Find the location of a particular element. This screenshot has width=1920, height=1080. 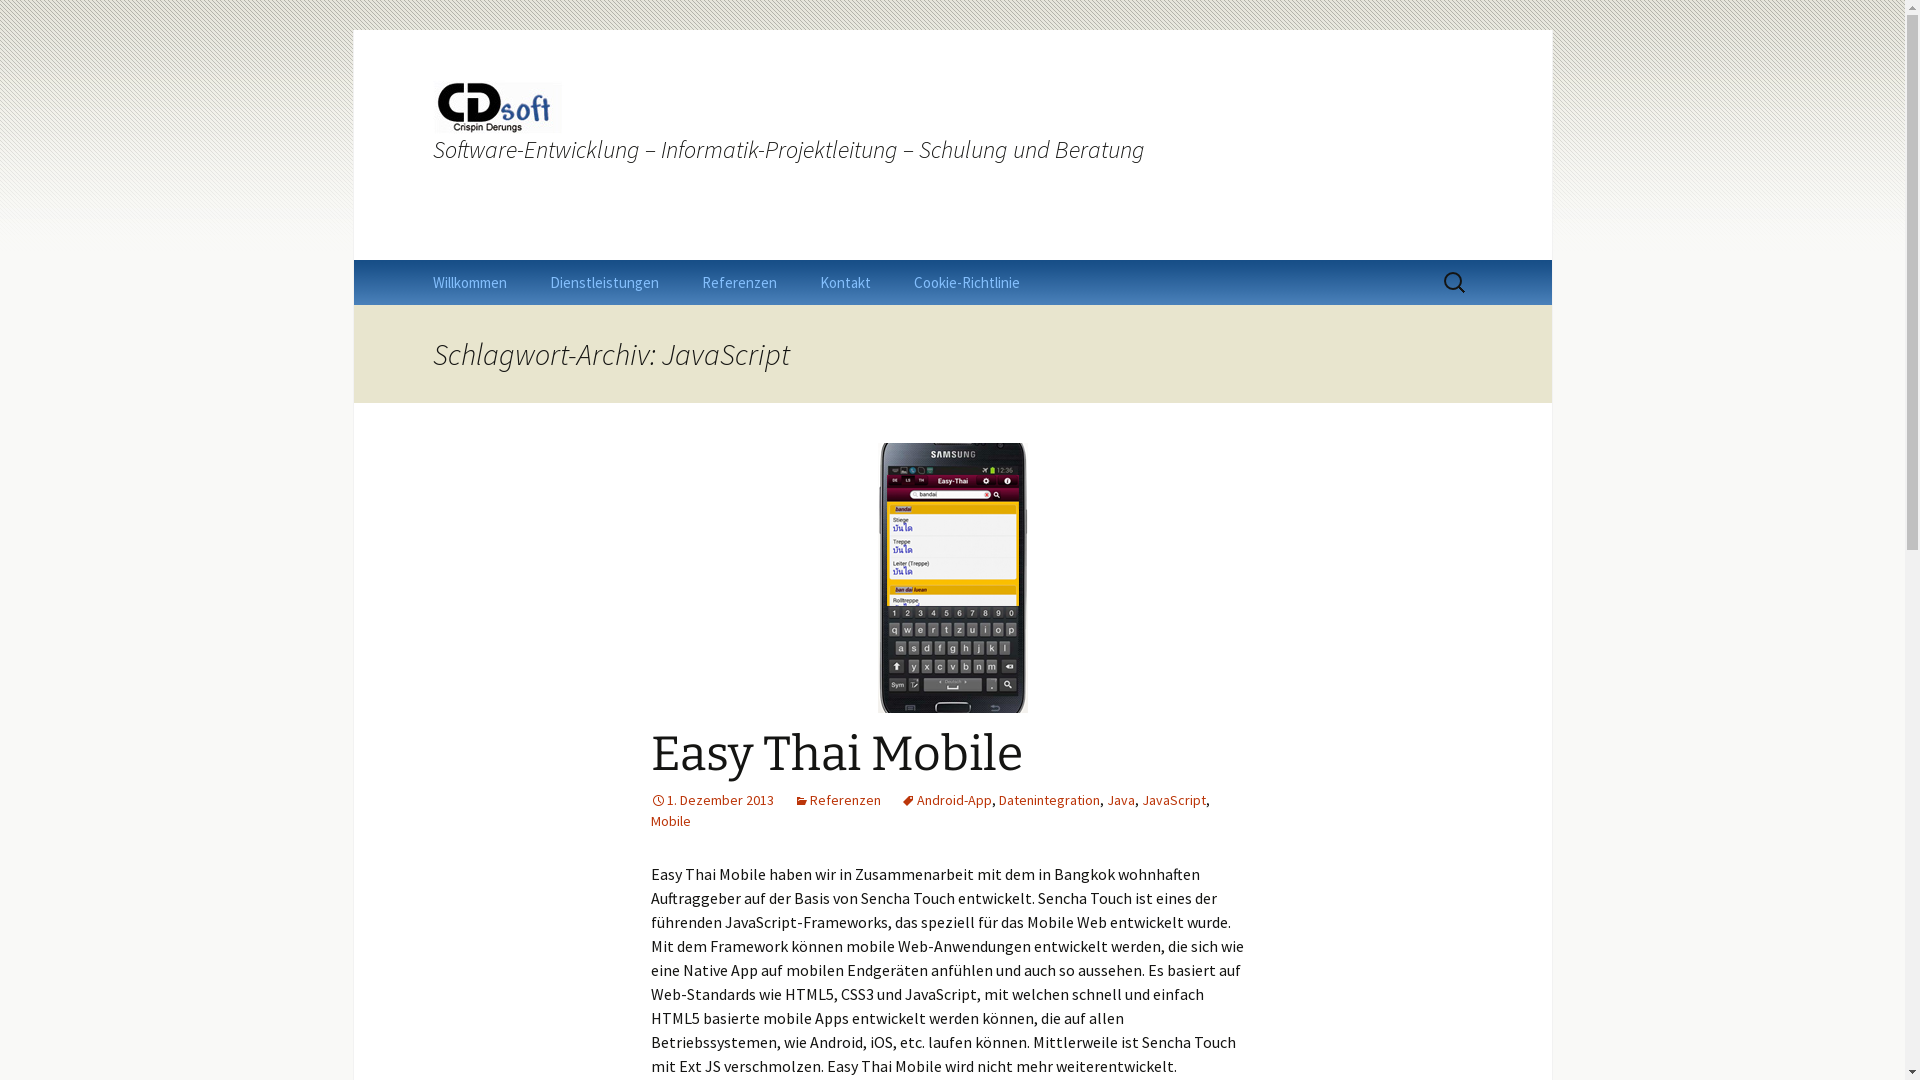

Datenintegration is located at coordinates (1048, 800).